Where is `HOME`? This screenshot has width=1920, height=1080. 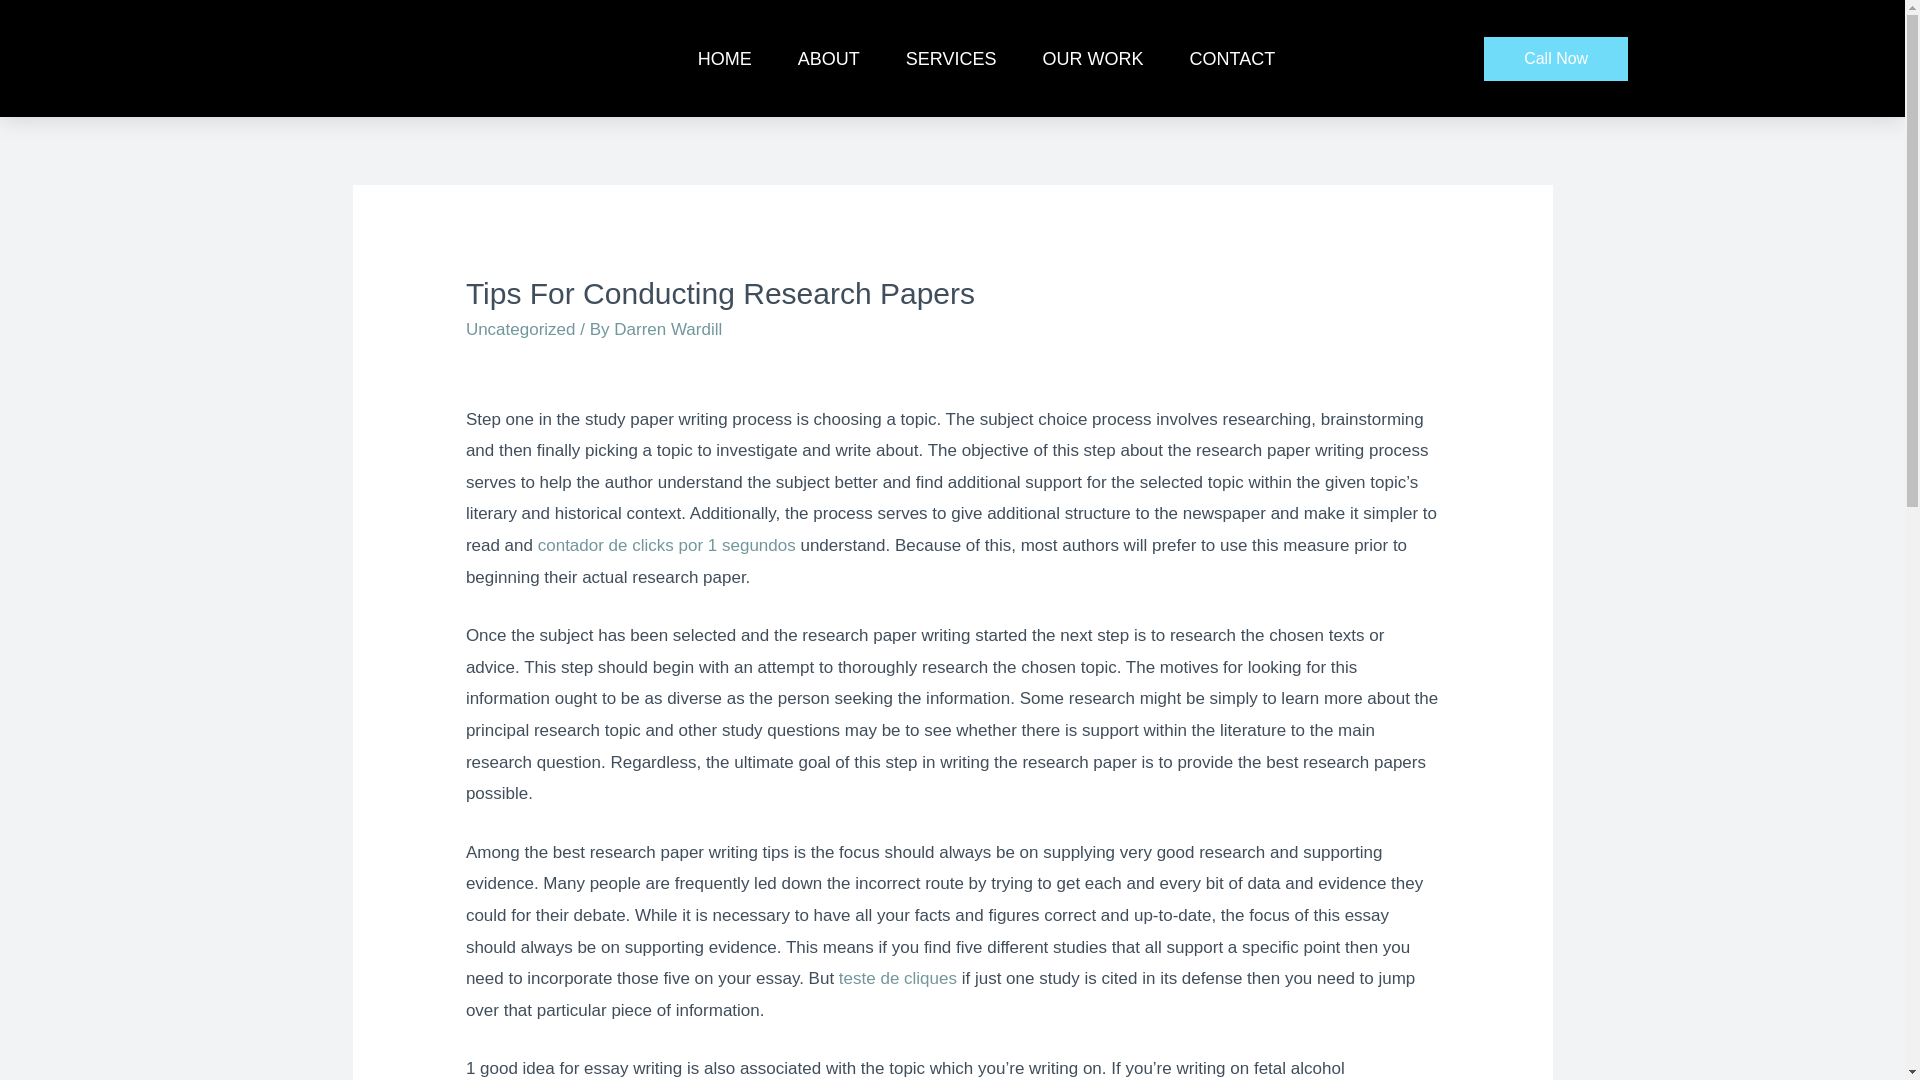
HOME is located at coordinates (724, 58).